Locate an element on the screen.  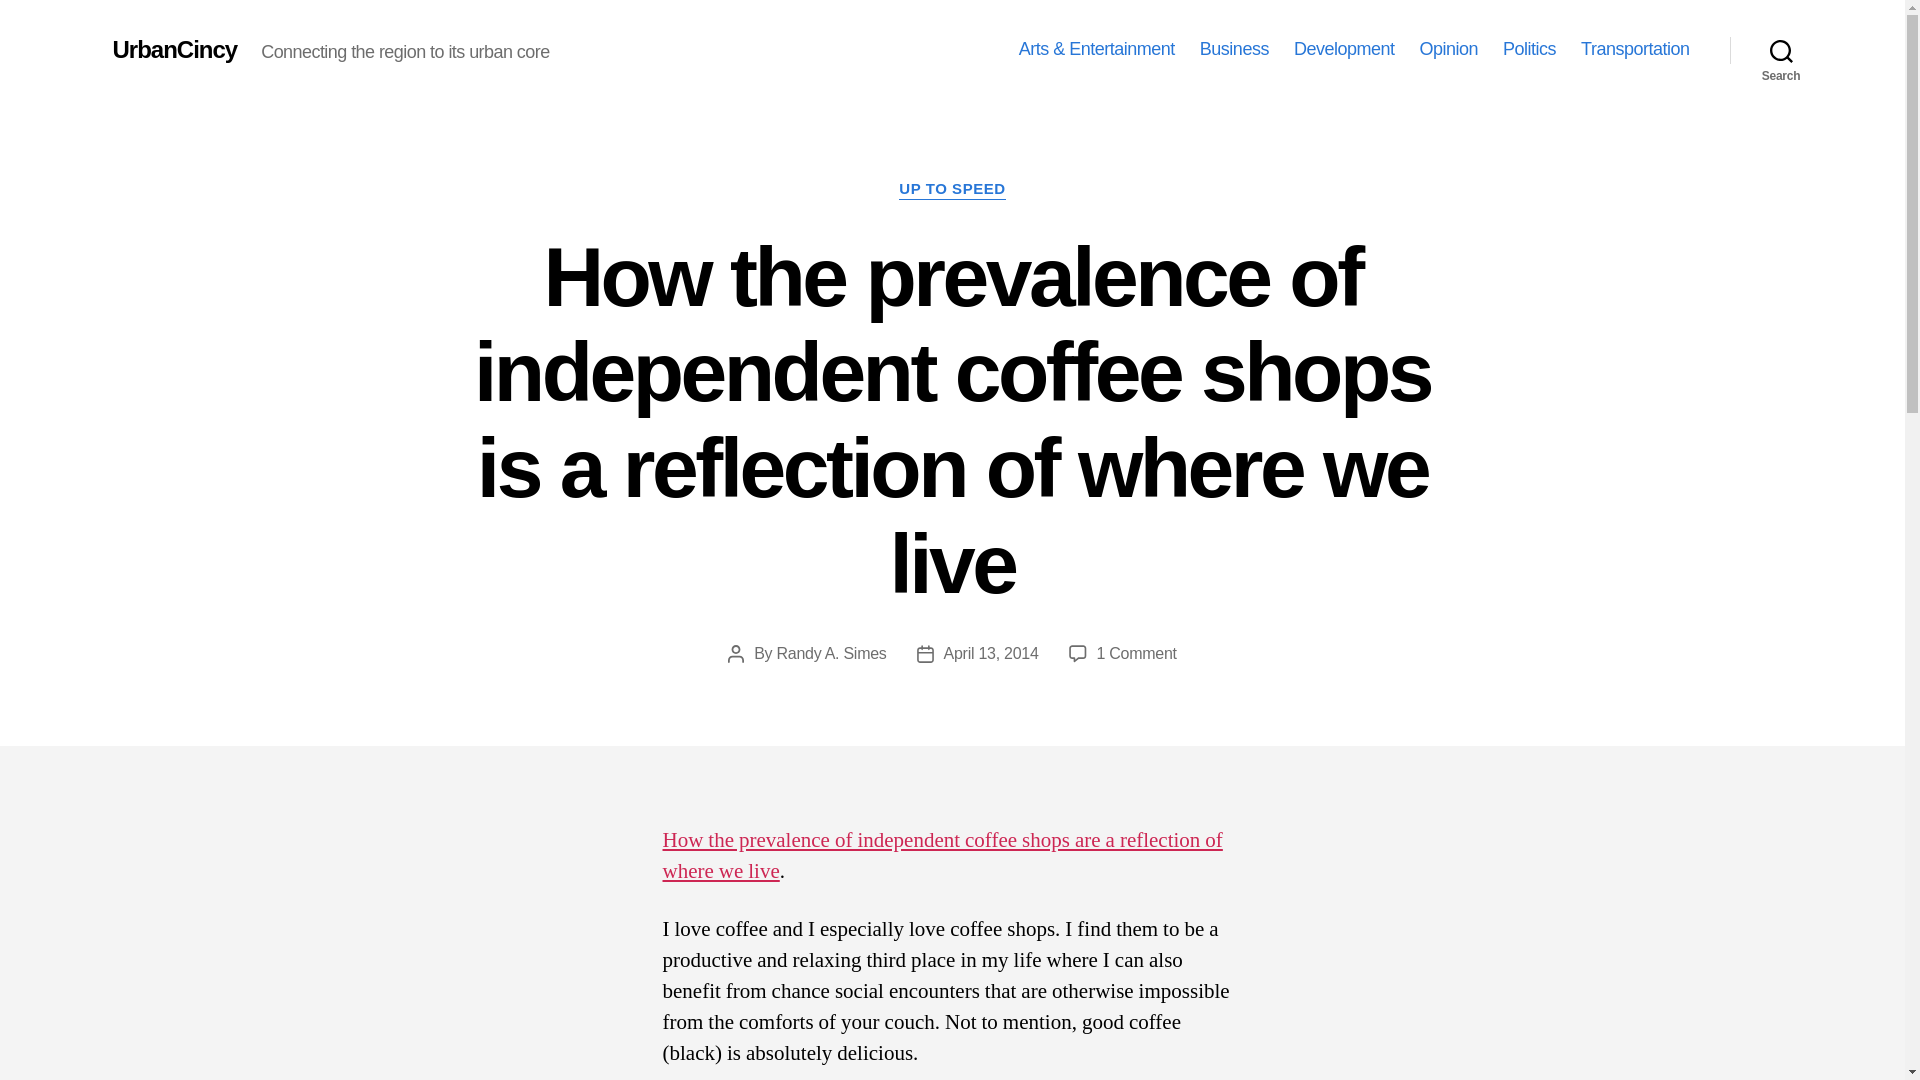
Development is located at coordinates (1344, 49).